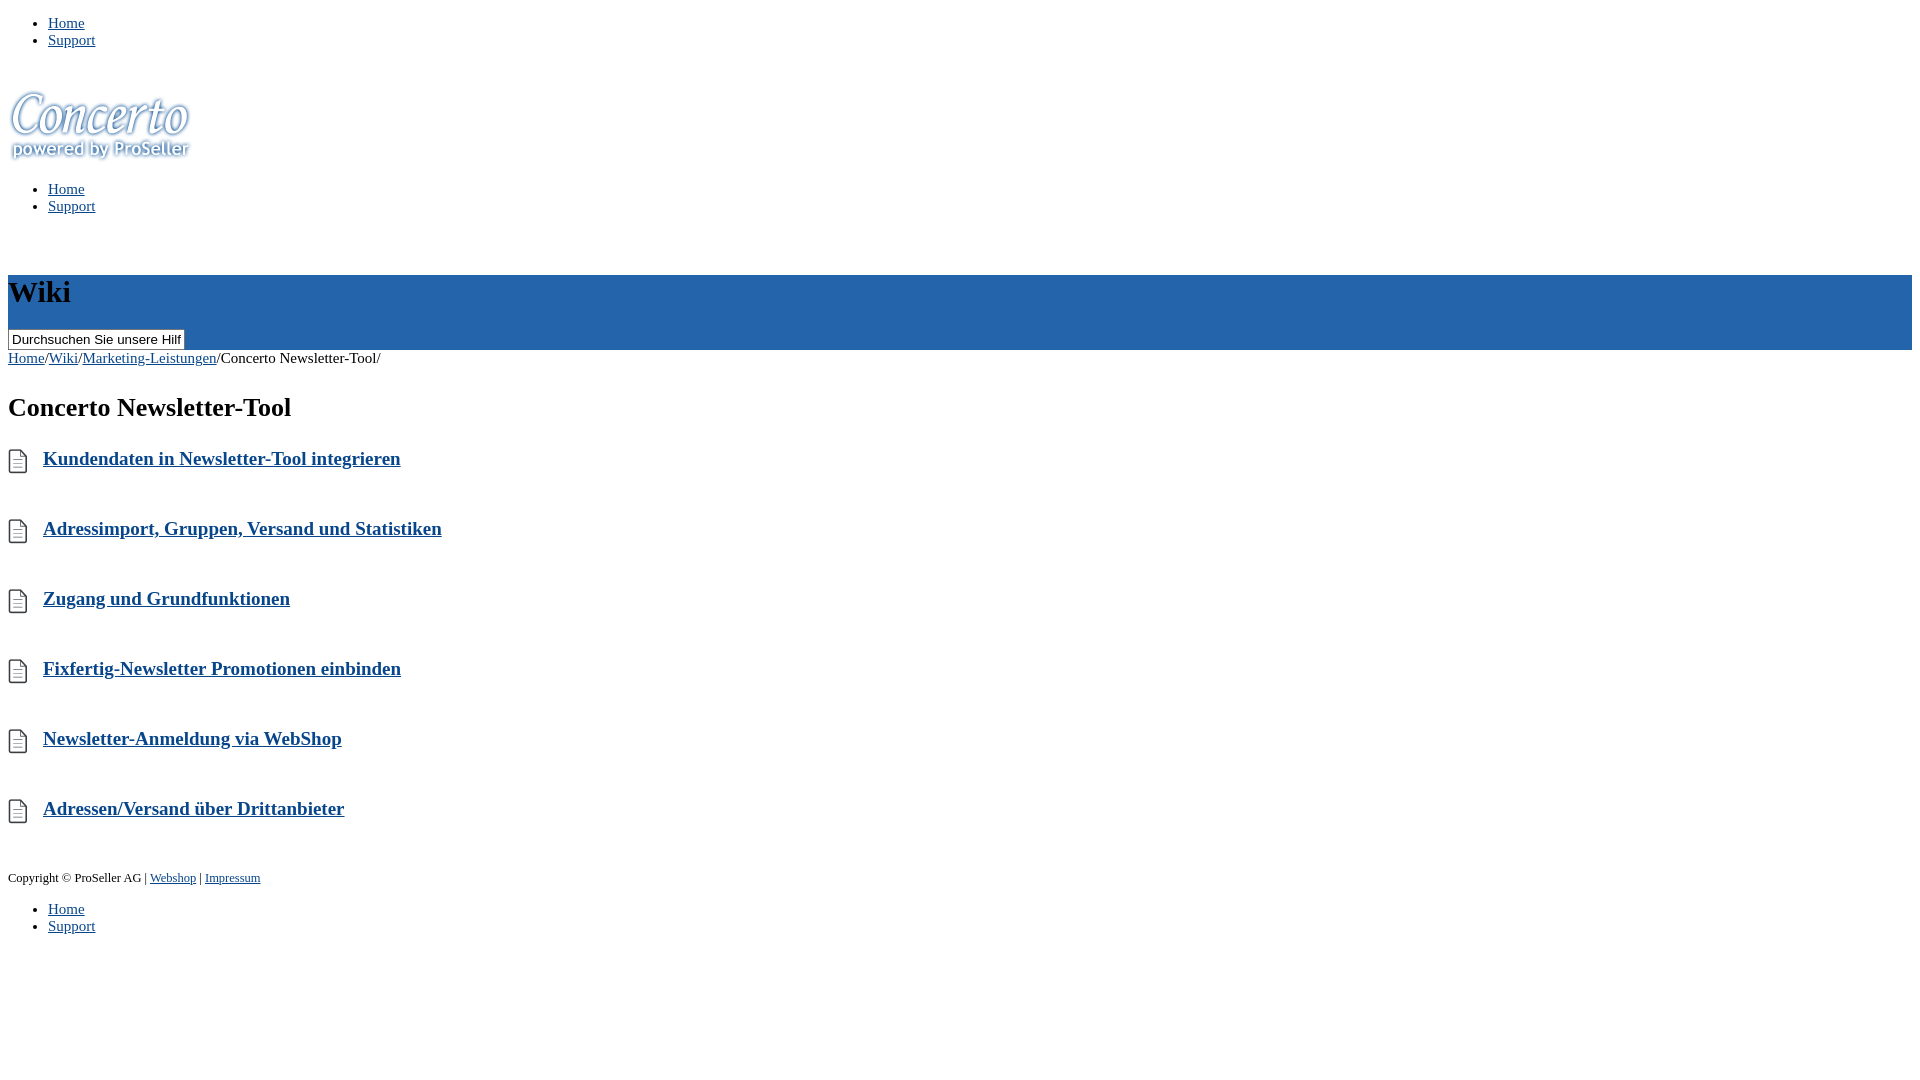 The height and width of the screenshot is (1080, 1920). I want to click on Marketing-Leistungen, so click(149, 358).